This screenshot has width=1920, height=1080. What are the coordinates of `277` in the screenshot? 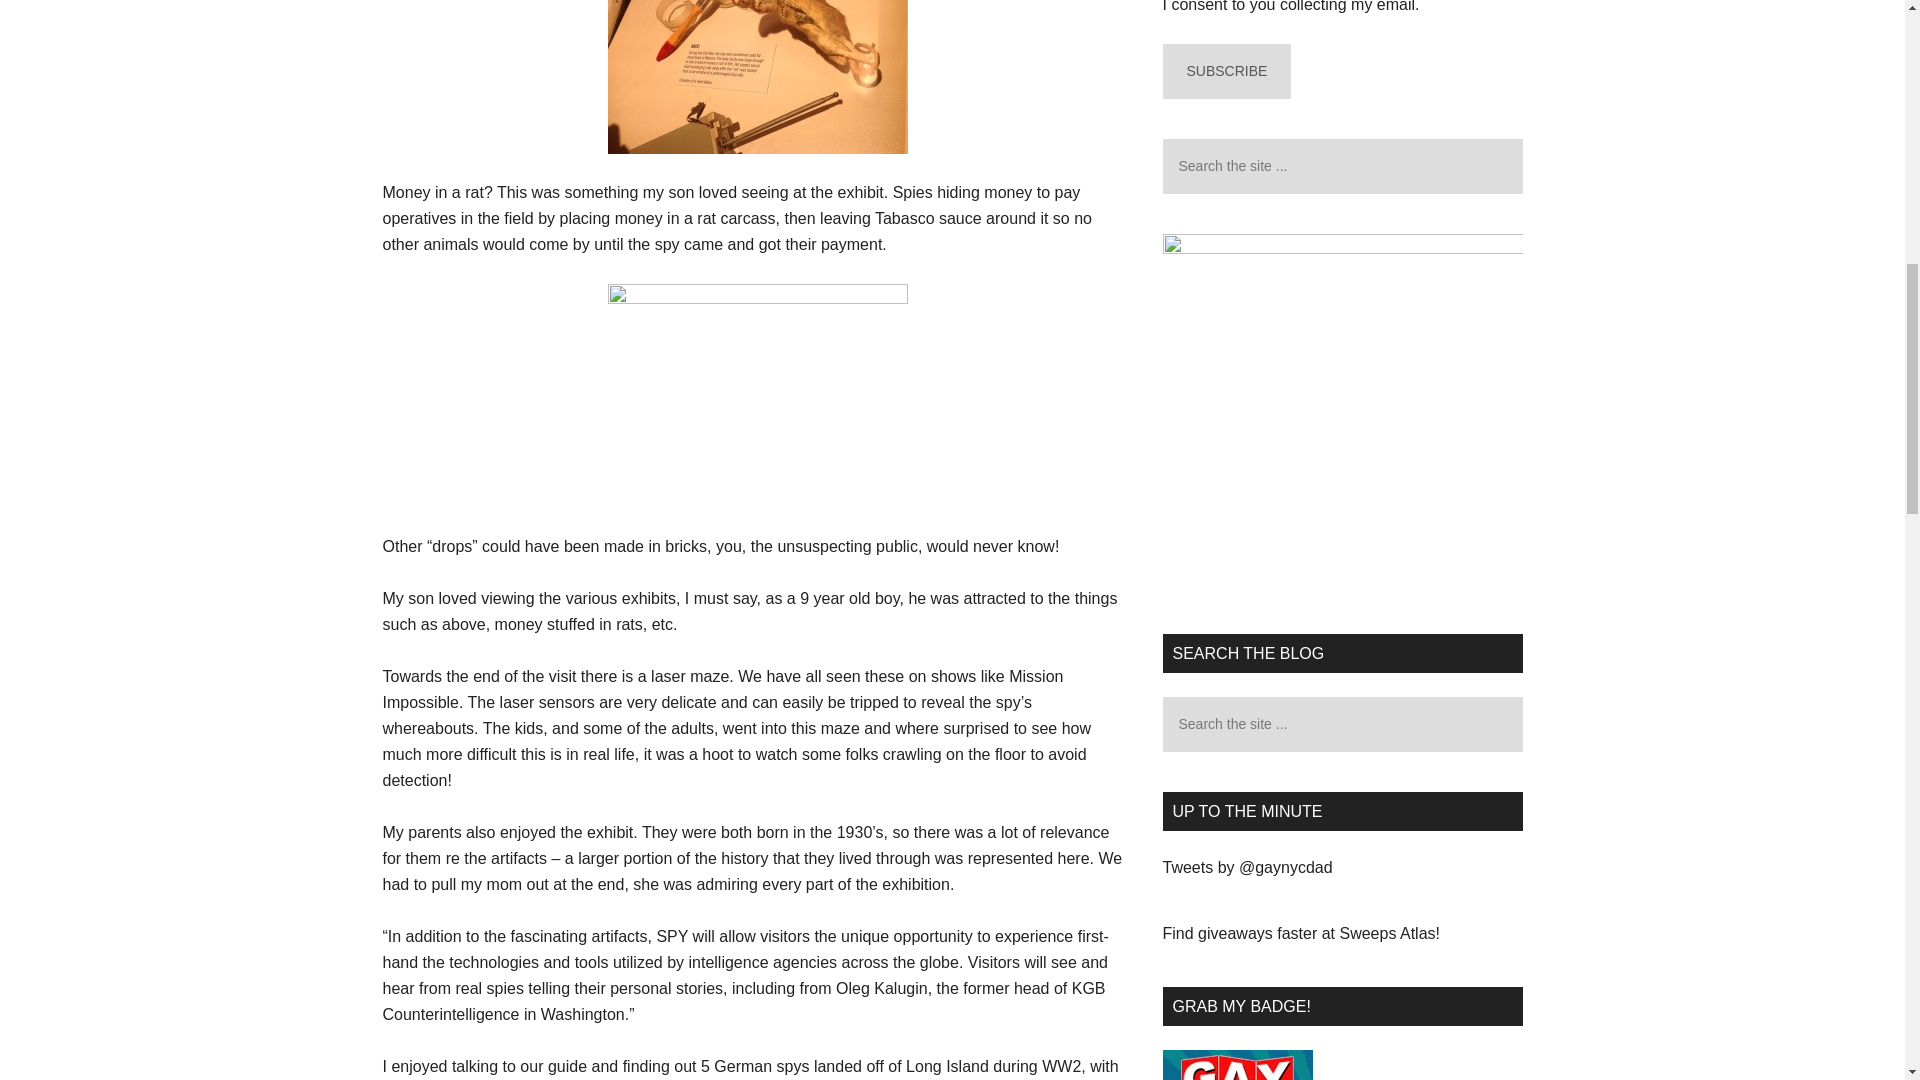 It's located at (758, 77).